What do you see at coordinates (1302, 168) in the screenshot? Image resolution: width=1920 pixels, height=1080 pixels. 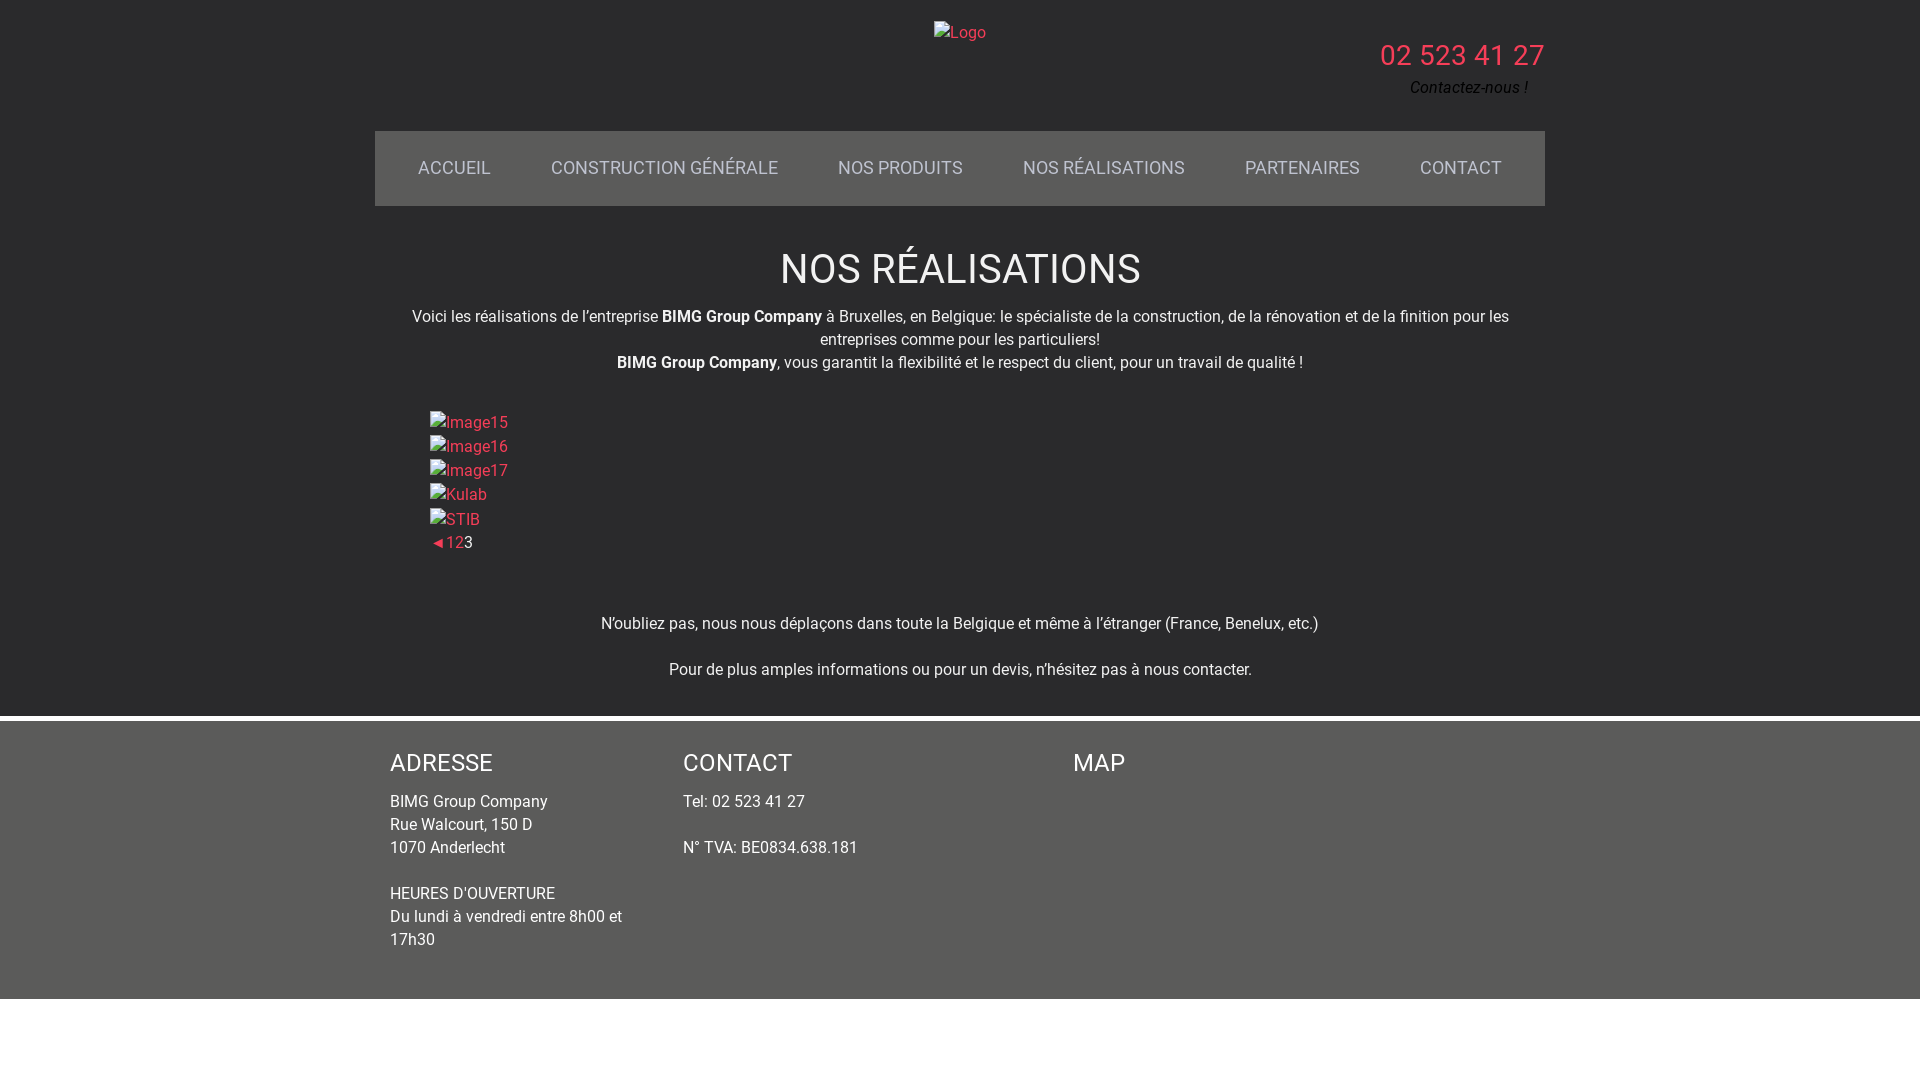 I see `PARTENAIRES` at bounding box center [1302, 168].